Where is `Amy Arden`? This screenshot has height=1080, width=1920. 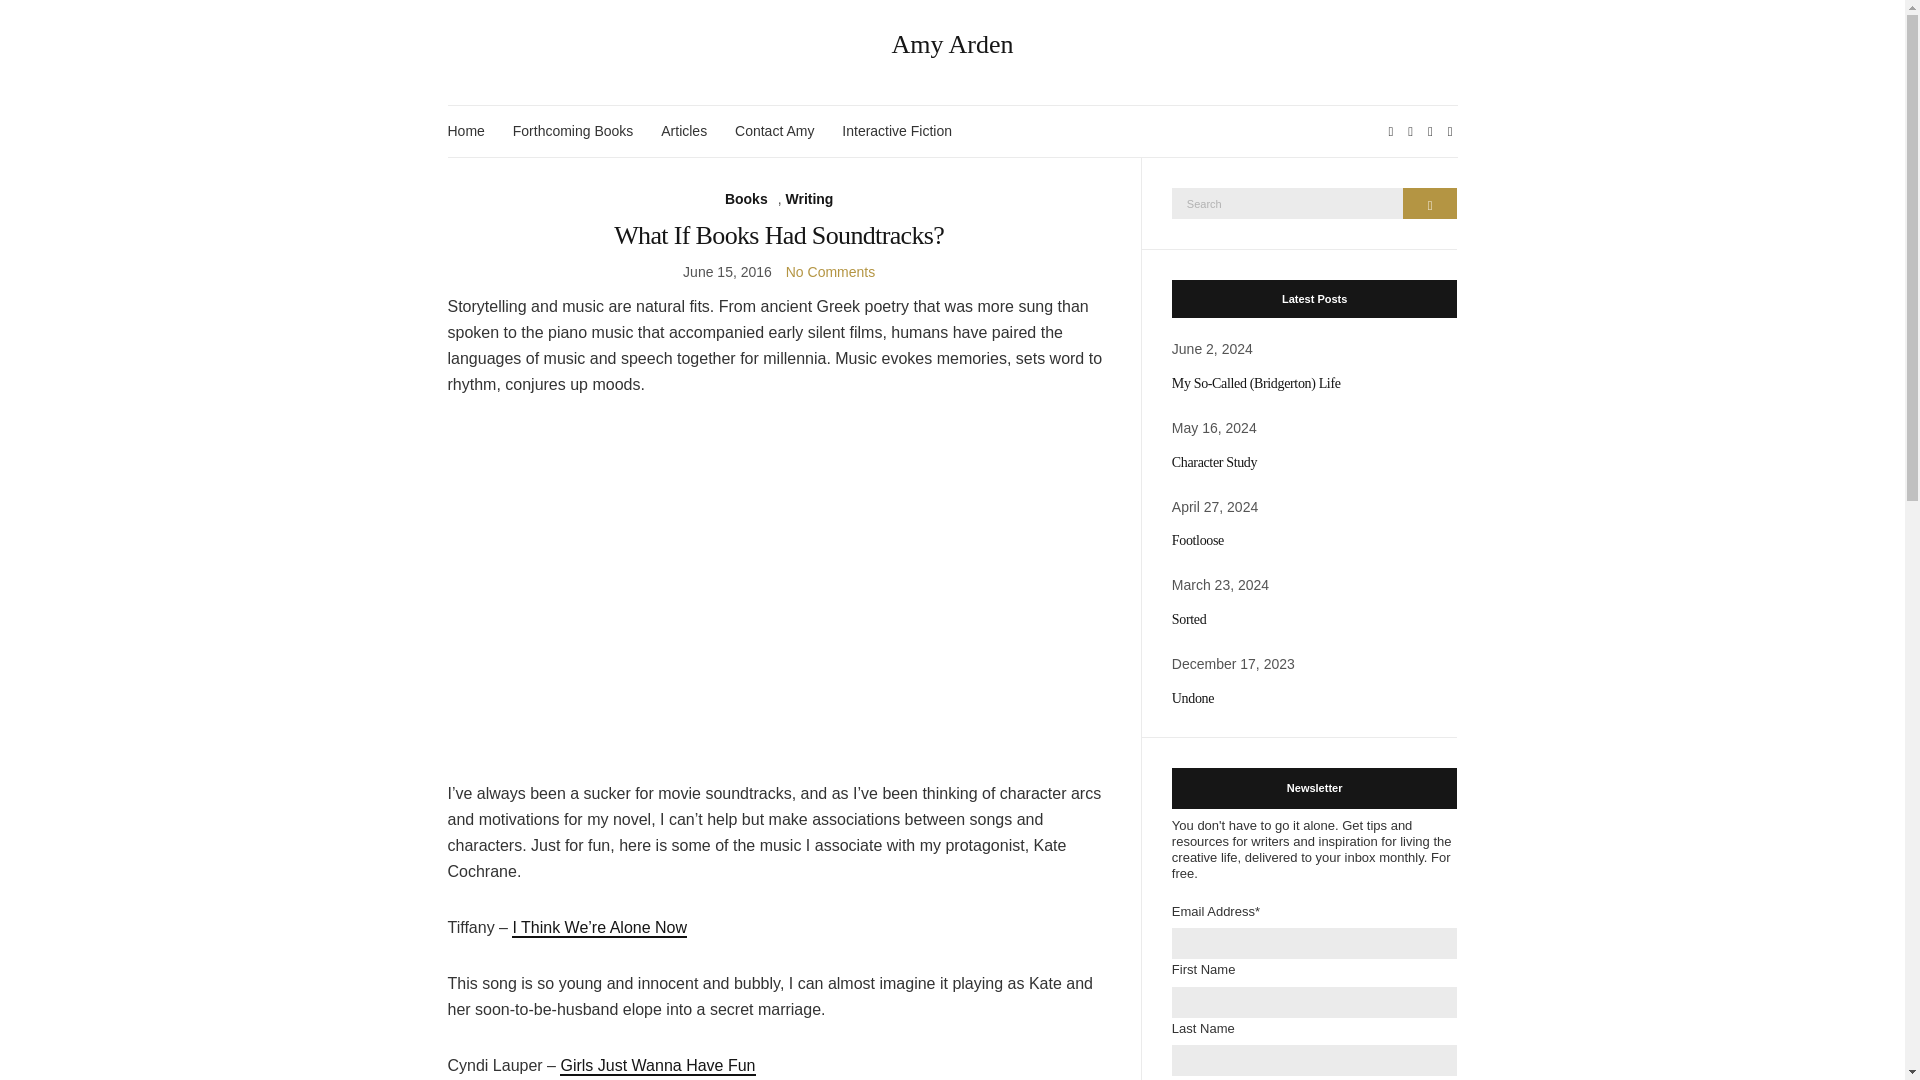
Amy Arden is located at coordinates (953, 45).